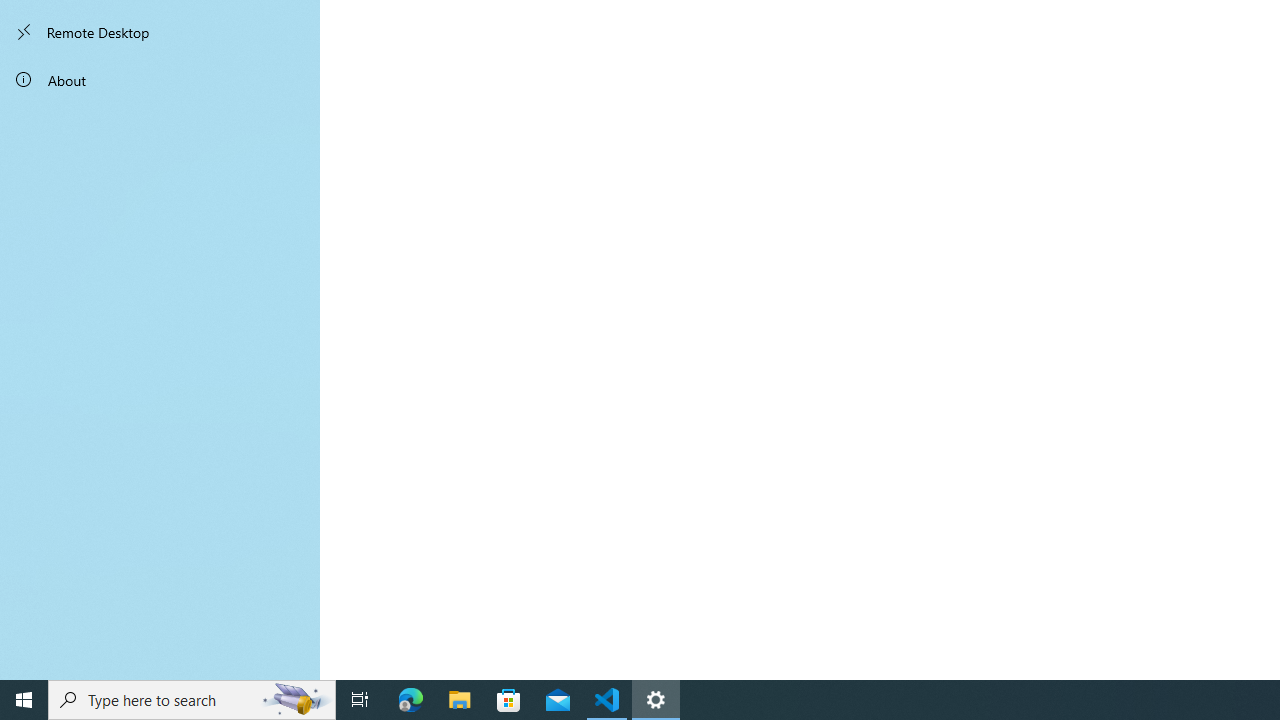  What do you see at coordinates (360, 700) in the screenshot?
I see `Task View` at bounding box center [360, 700].